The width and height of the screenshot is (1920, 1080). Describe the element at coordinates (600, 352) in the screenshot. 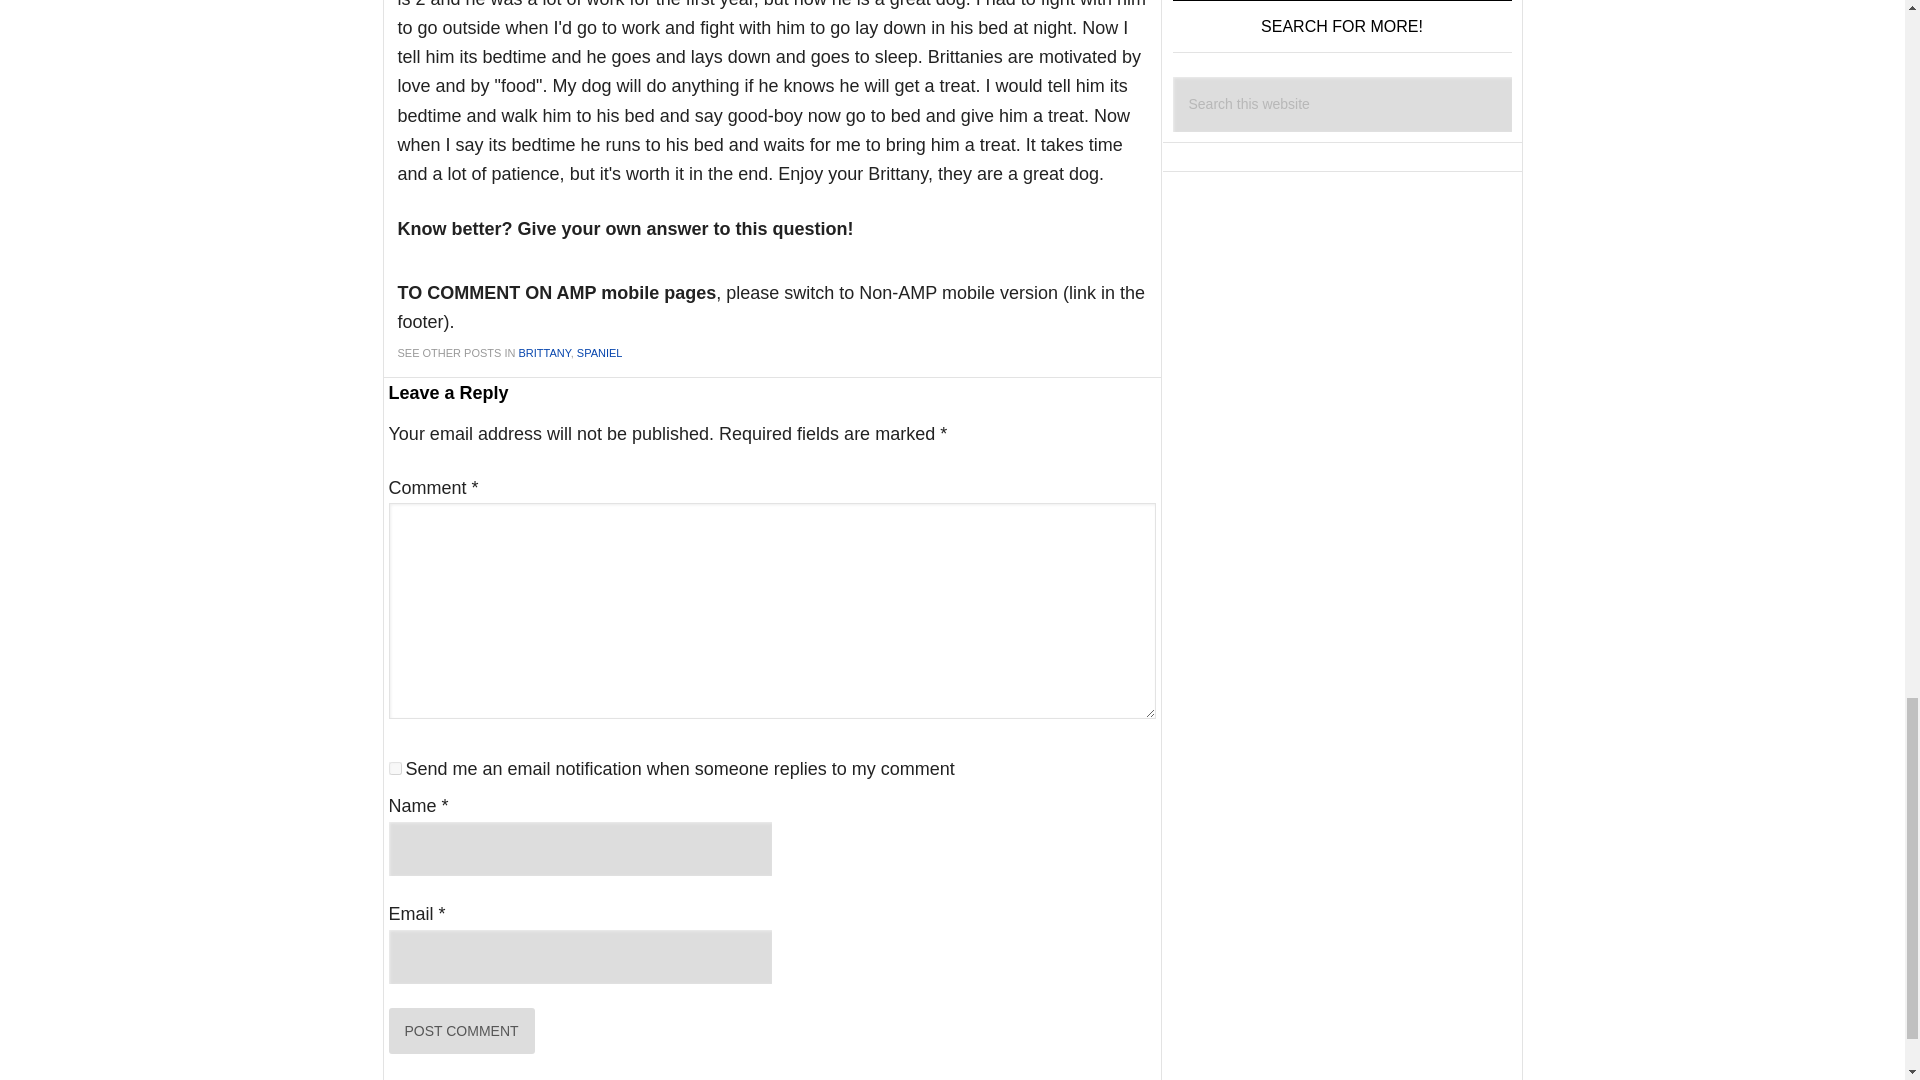

I see `SPANIEL` at that location.